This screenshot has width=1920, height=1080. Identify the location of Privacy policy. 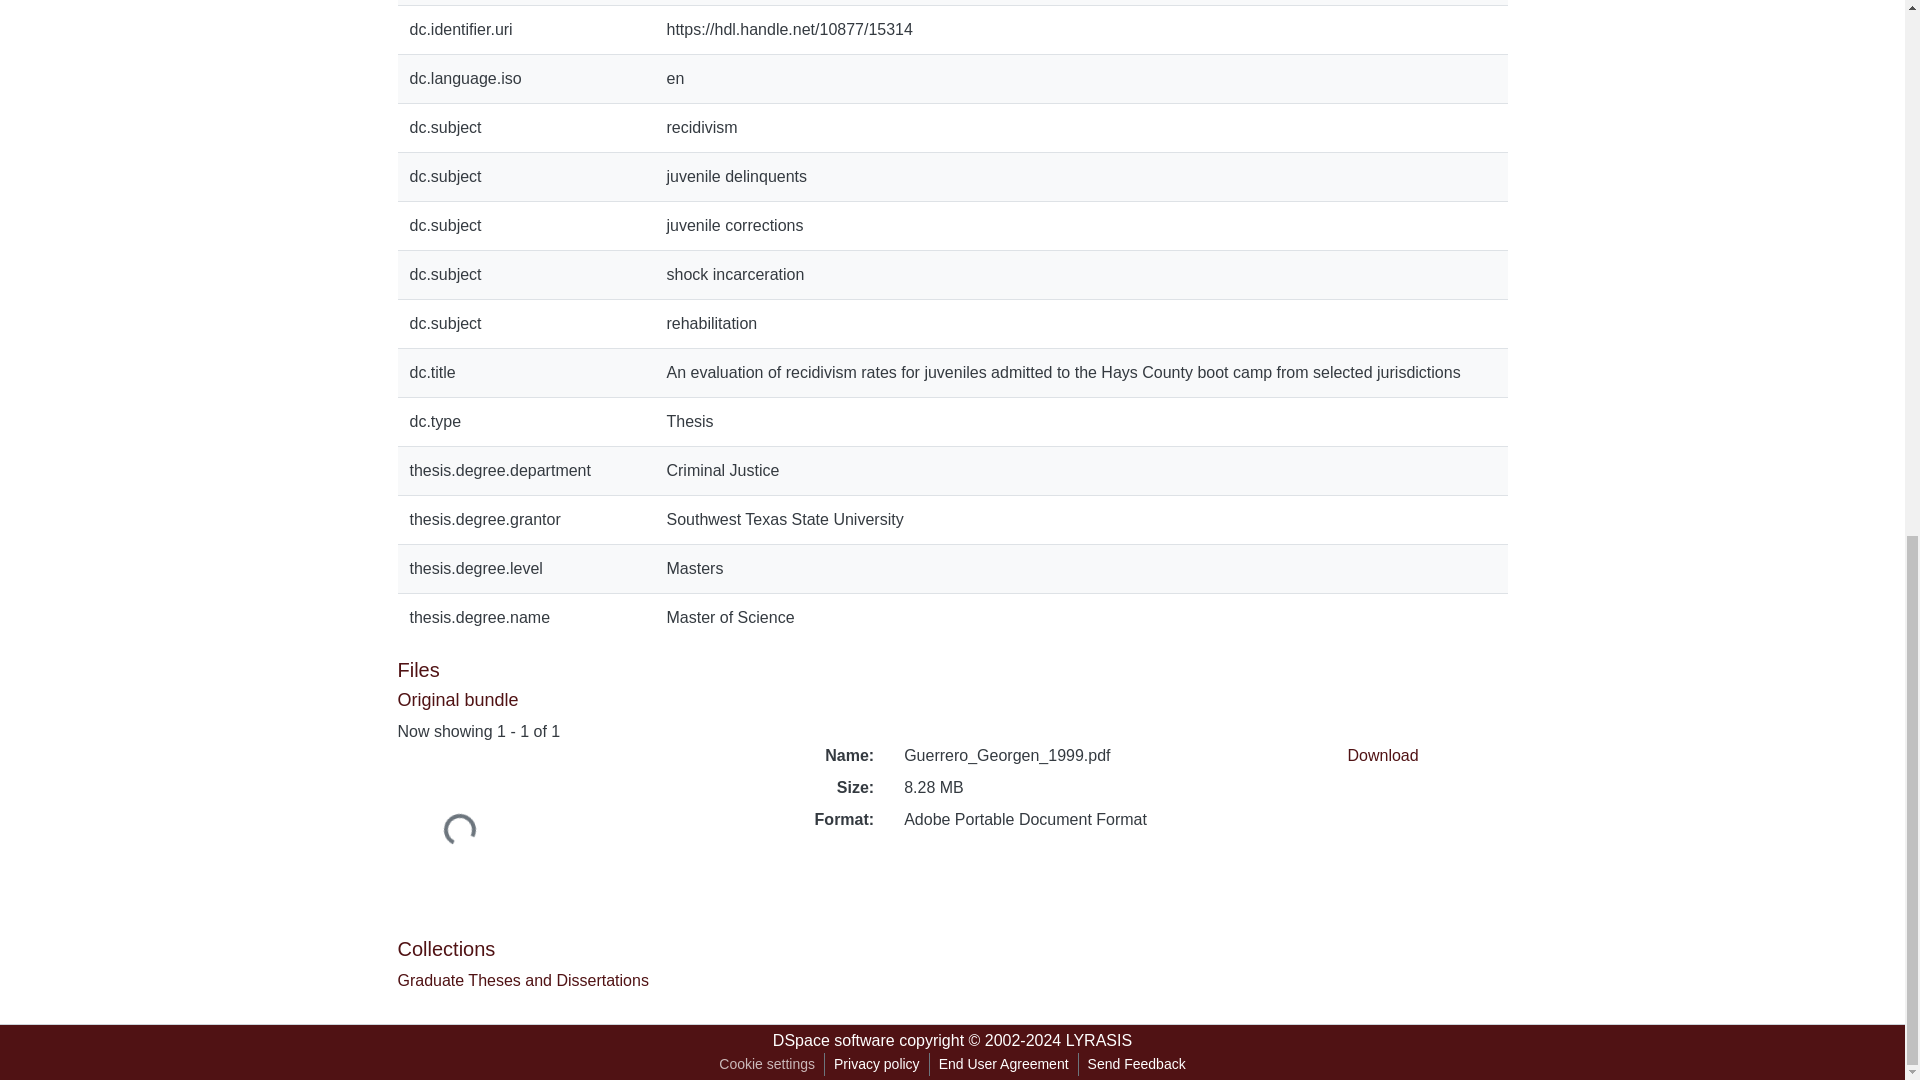
(877, 1064).